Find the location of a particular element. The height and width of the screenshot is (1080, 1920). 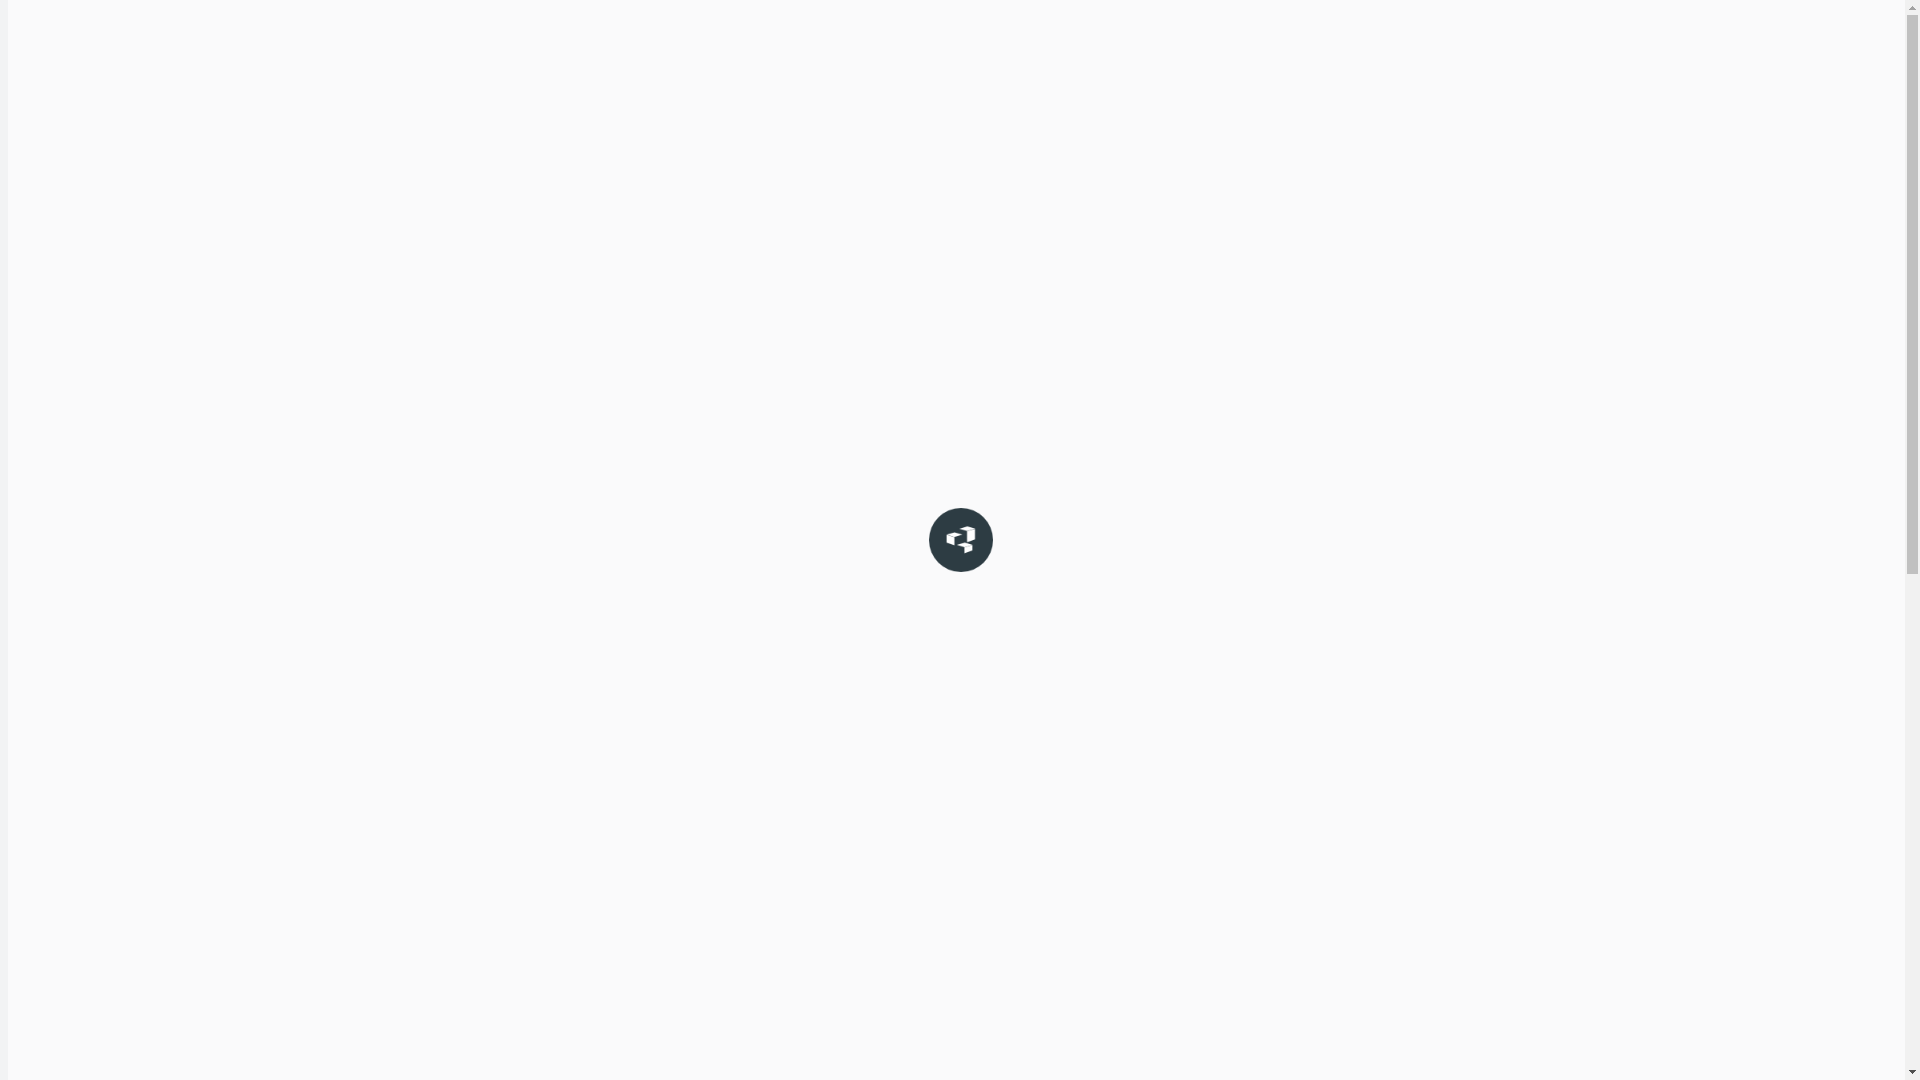

Veelgestelde vragen is located at coordinates (1396, 250).